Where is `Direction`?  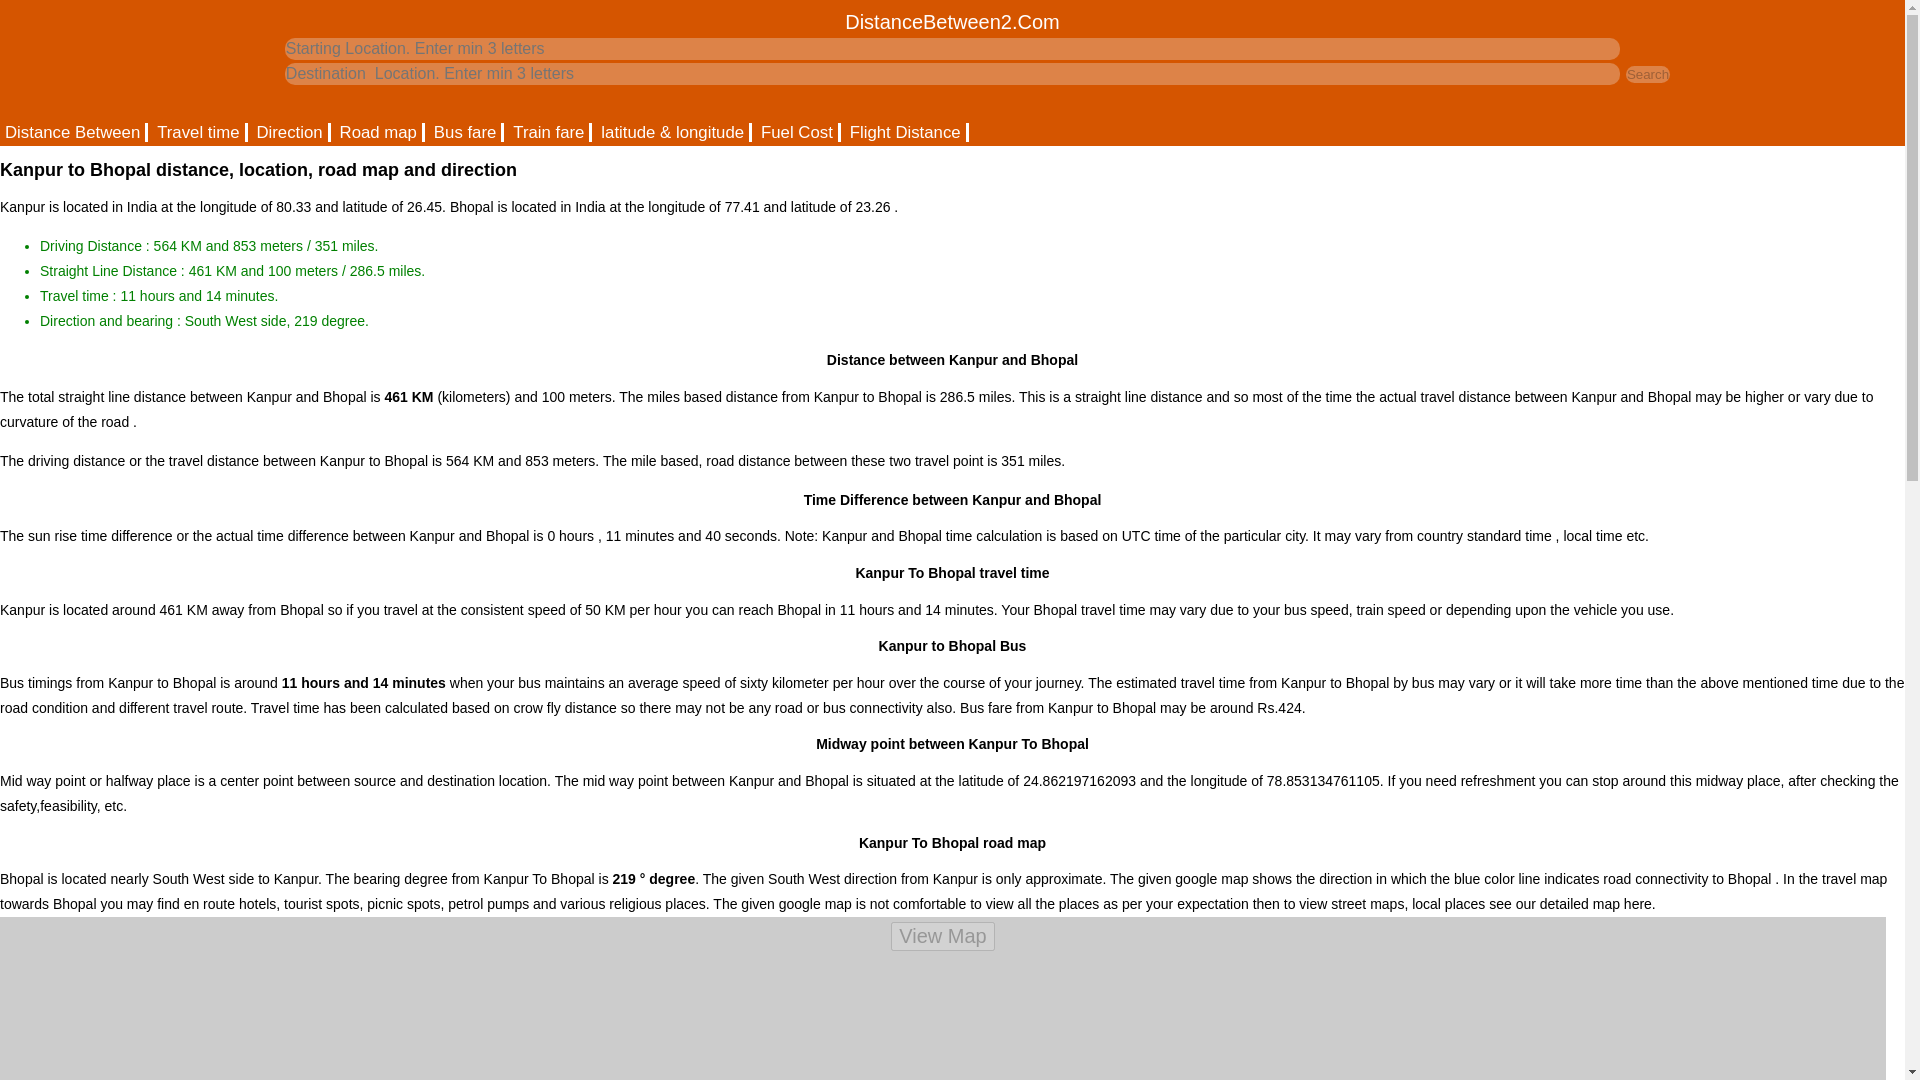 Direction is located at coordinates (290, 132).